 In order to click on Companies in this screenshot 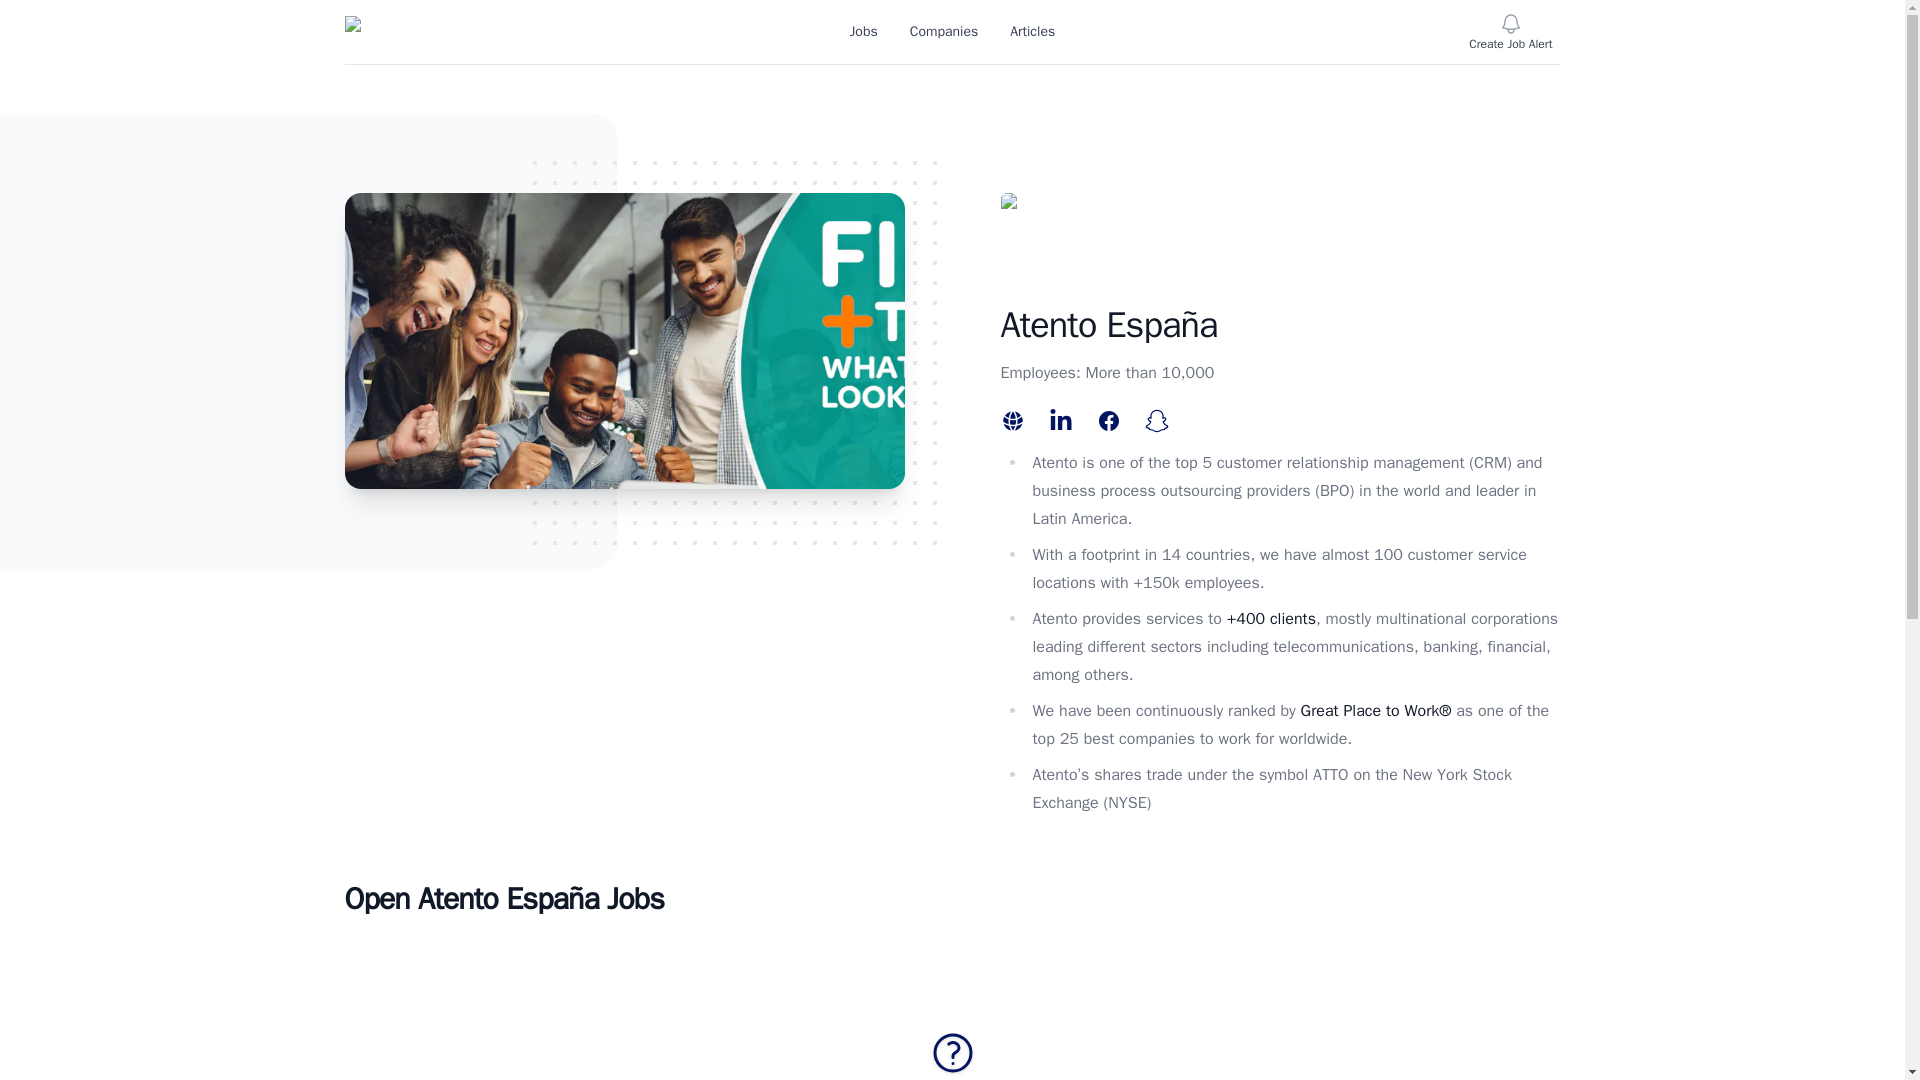, I will do `click(944, 32)`.